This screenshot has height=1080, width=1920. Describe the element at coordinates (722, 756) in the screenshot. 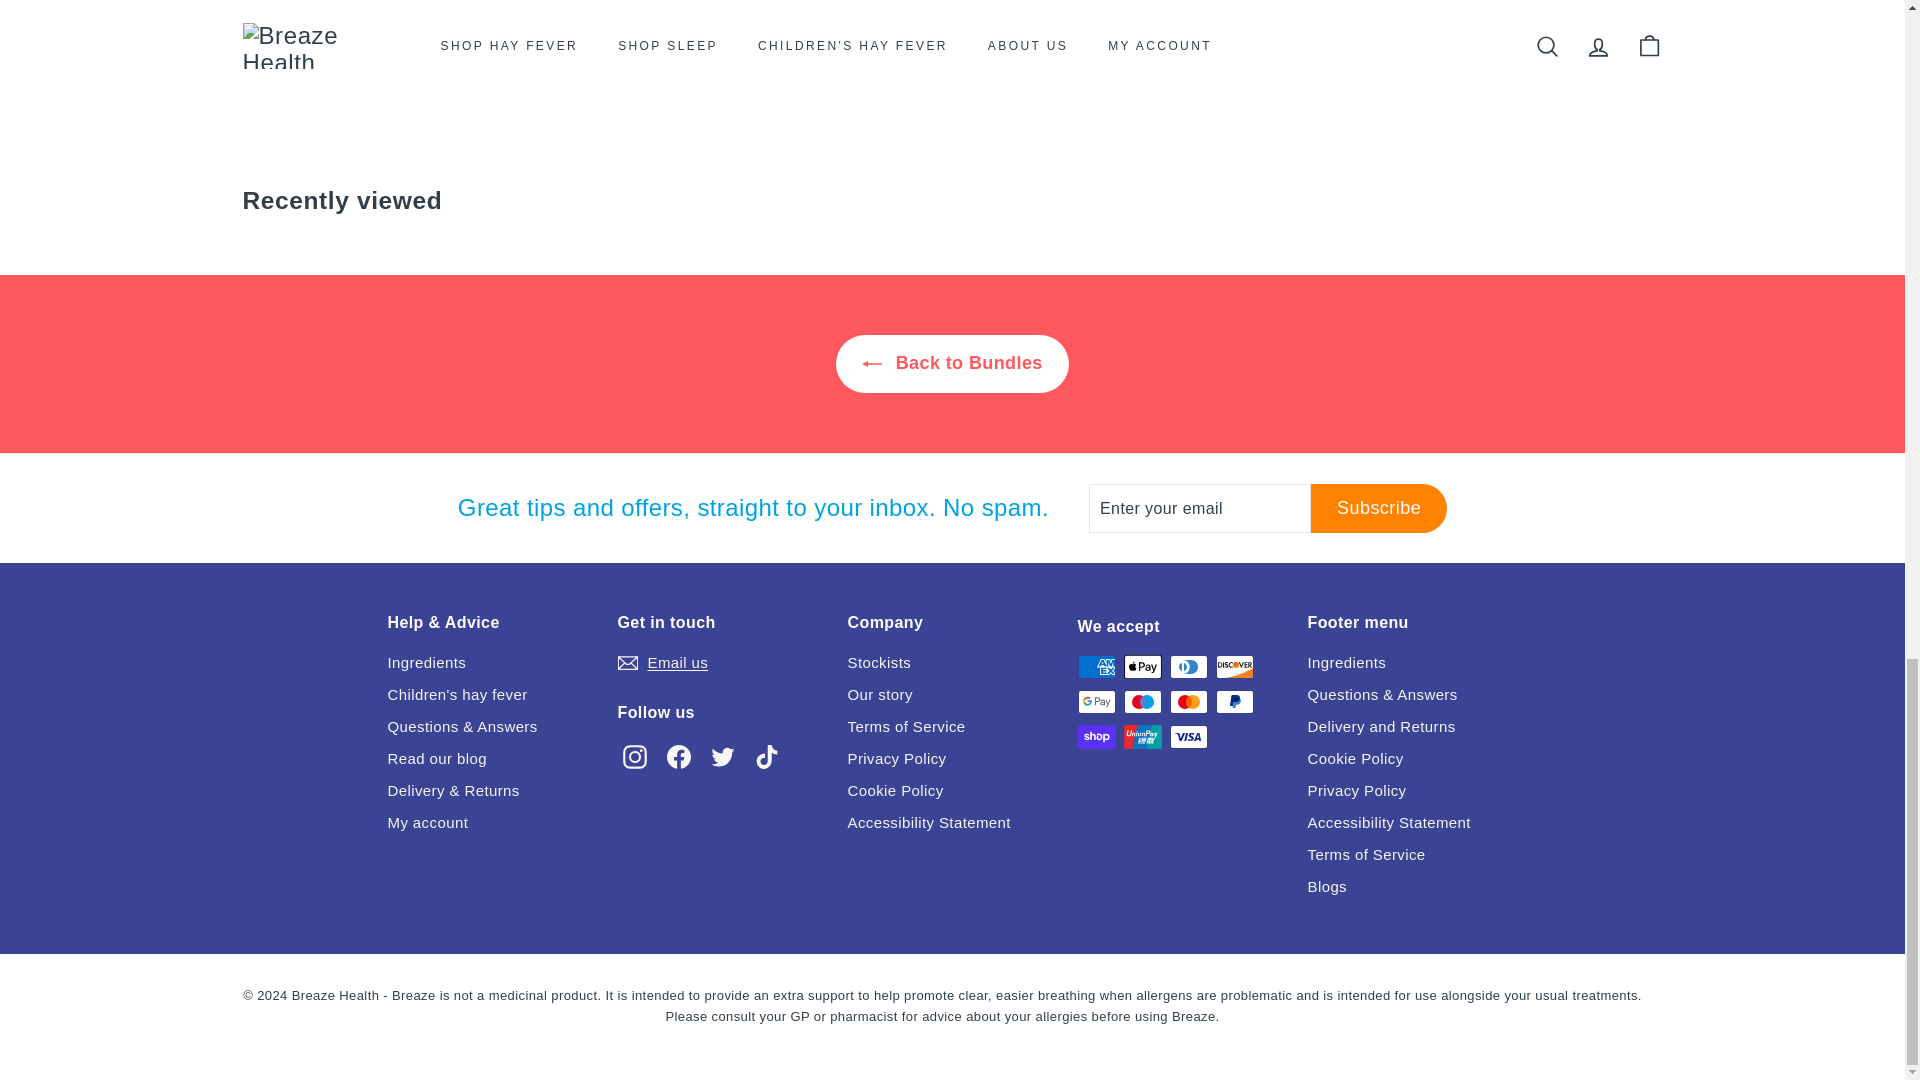

I see `twitter` at that location.